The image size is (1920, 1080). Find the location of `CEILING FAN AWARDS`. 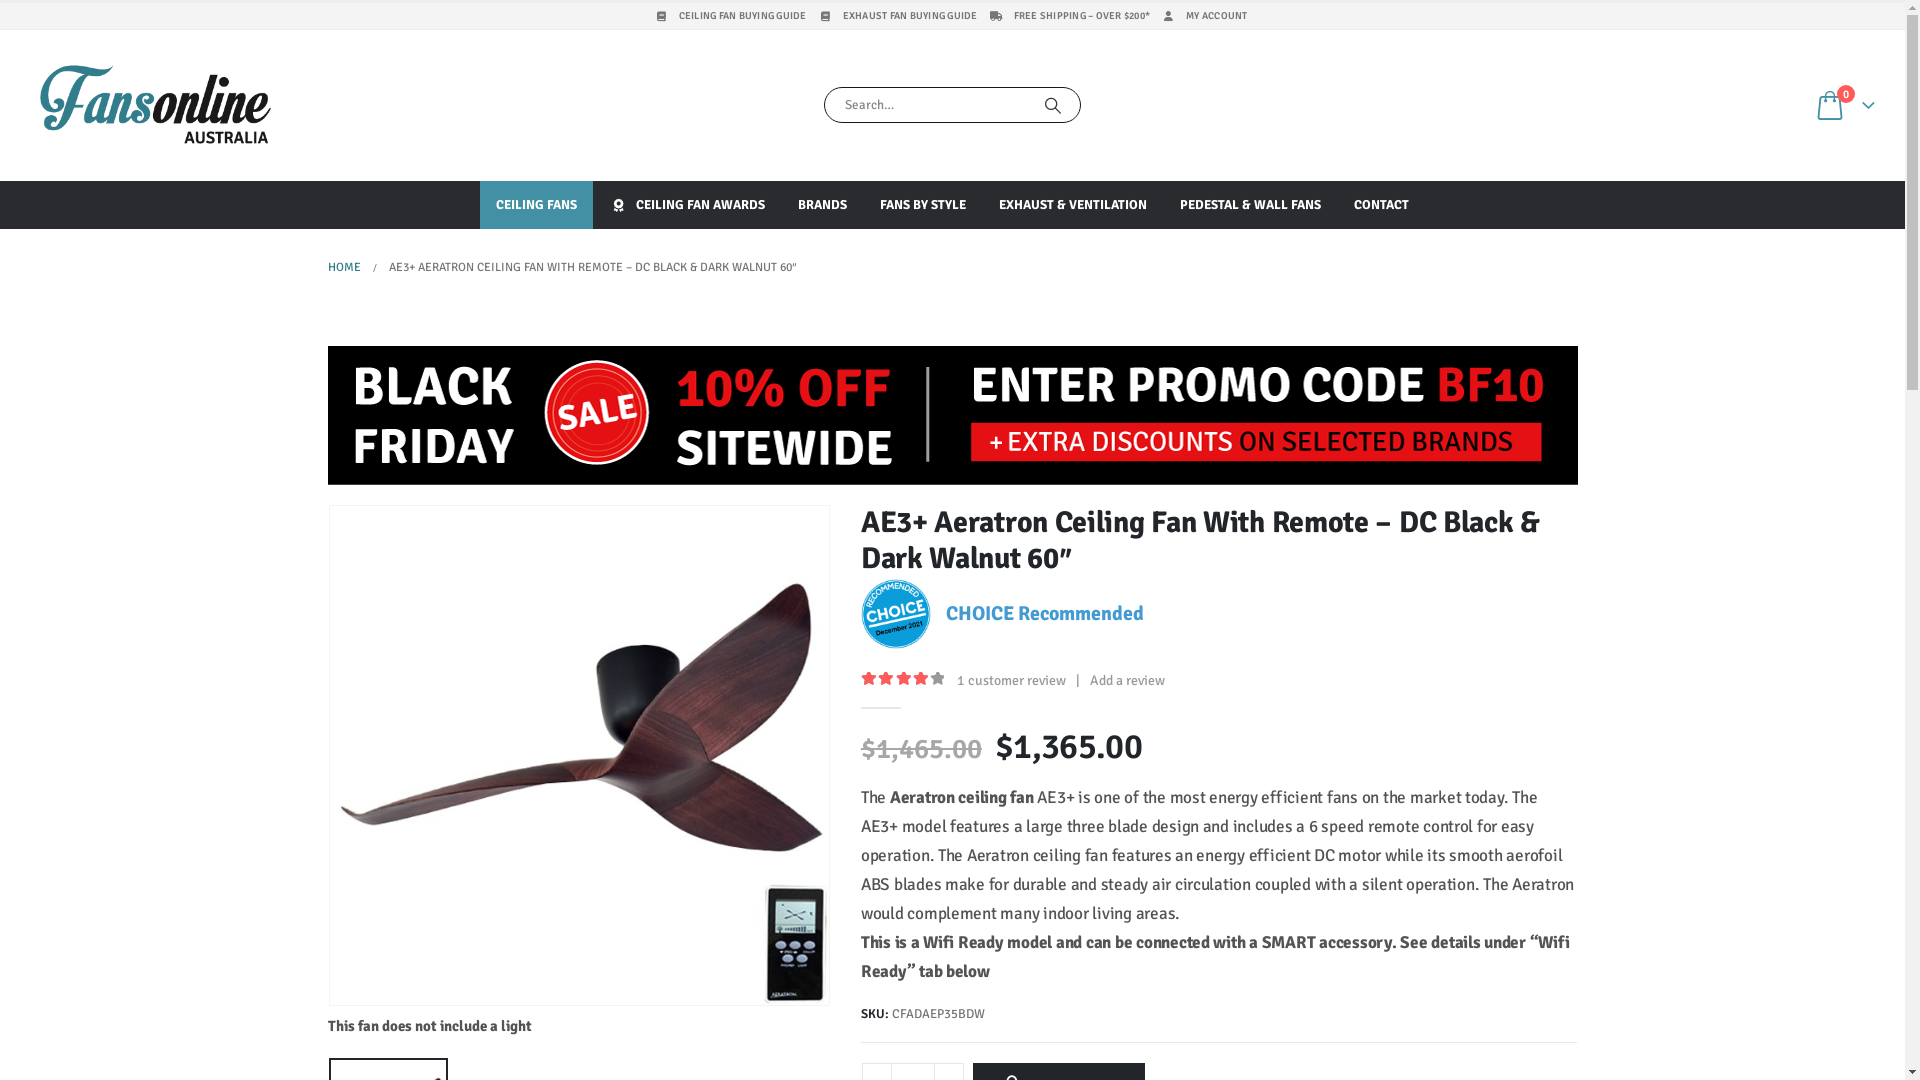

CEILING FAN AWARDS is located at coordinates (688, 205).